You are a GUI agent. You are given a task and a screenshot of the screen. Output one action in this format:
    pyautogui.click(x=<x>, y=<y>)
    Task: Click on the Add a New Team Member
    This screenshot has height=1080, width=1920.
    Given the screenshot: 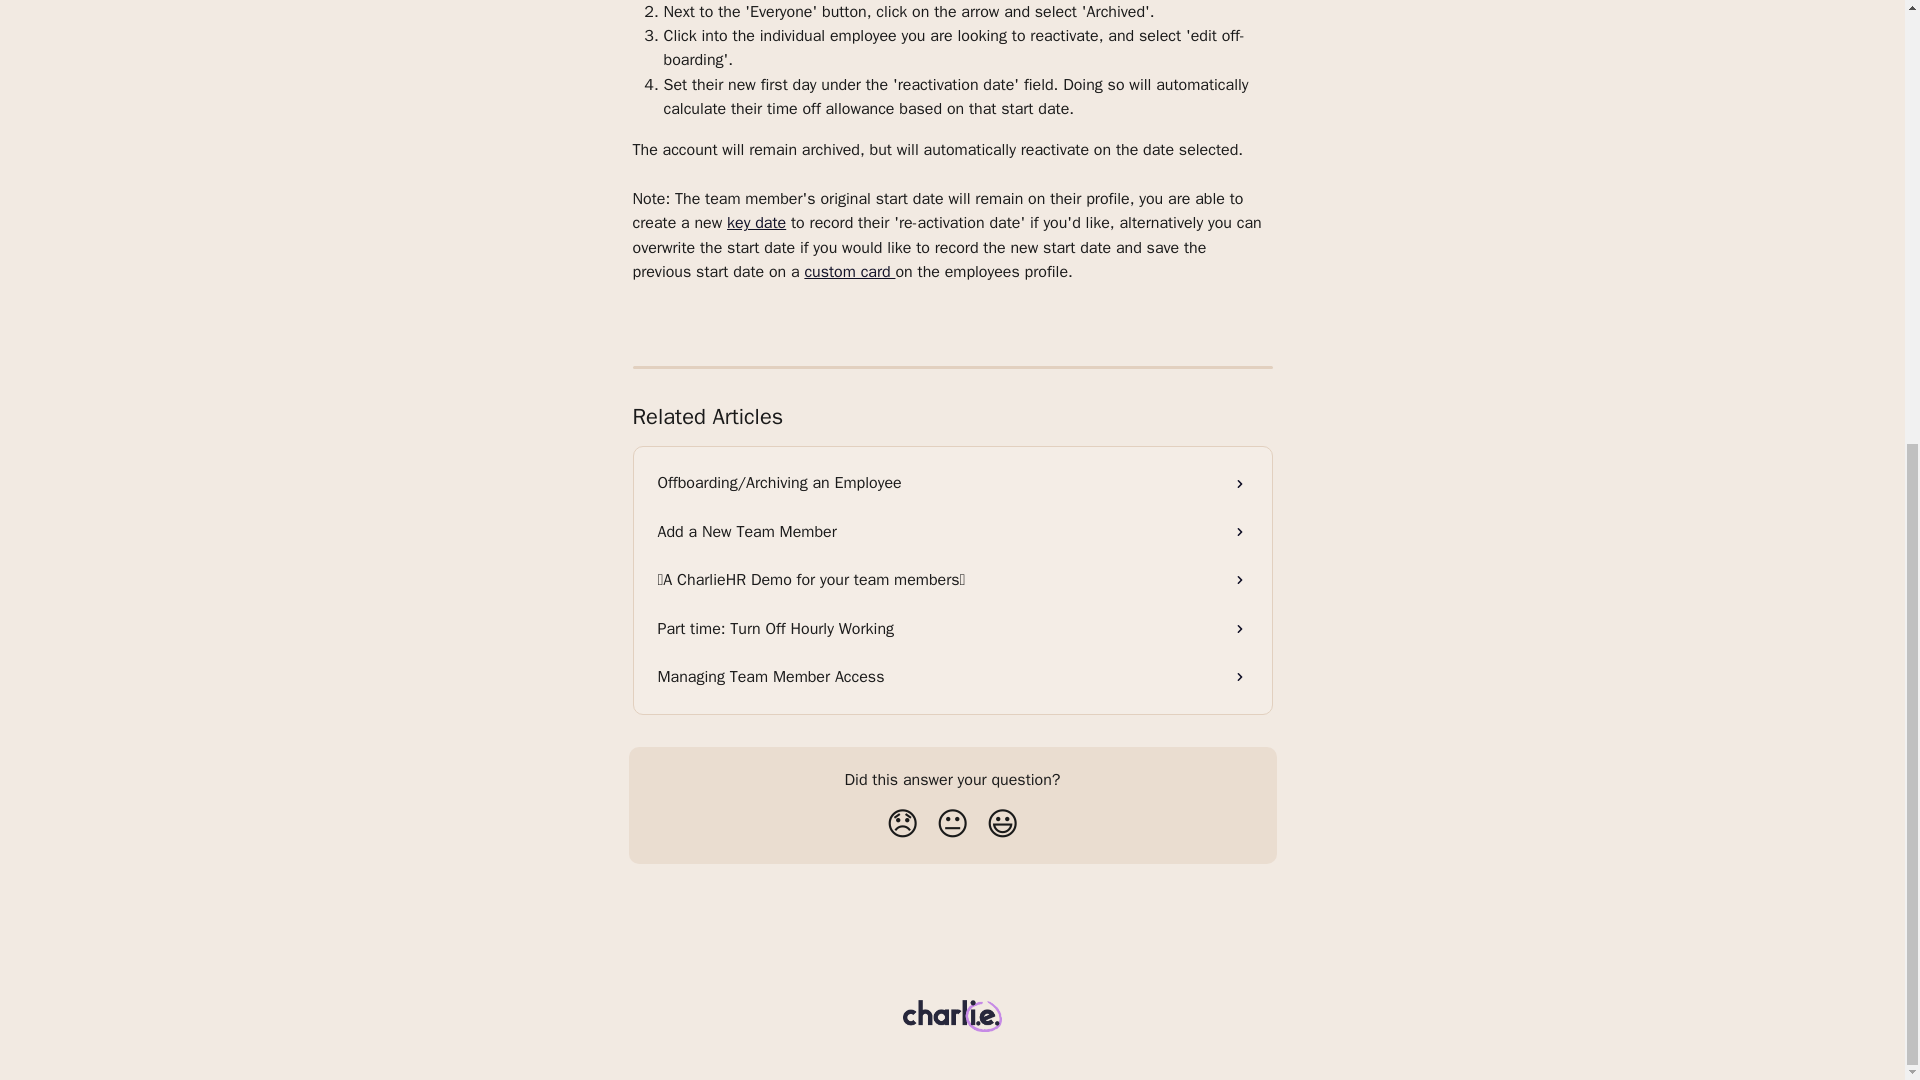 What is the action you would take?
    pyautogui.click(x=952, y=532)
    